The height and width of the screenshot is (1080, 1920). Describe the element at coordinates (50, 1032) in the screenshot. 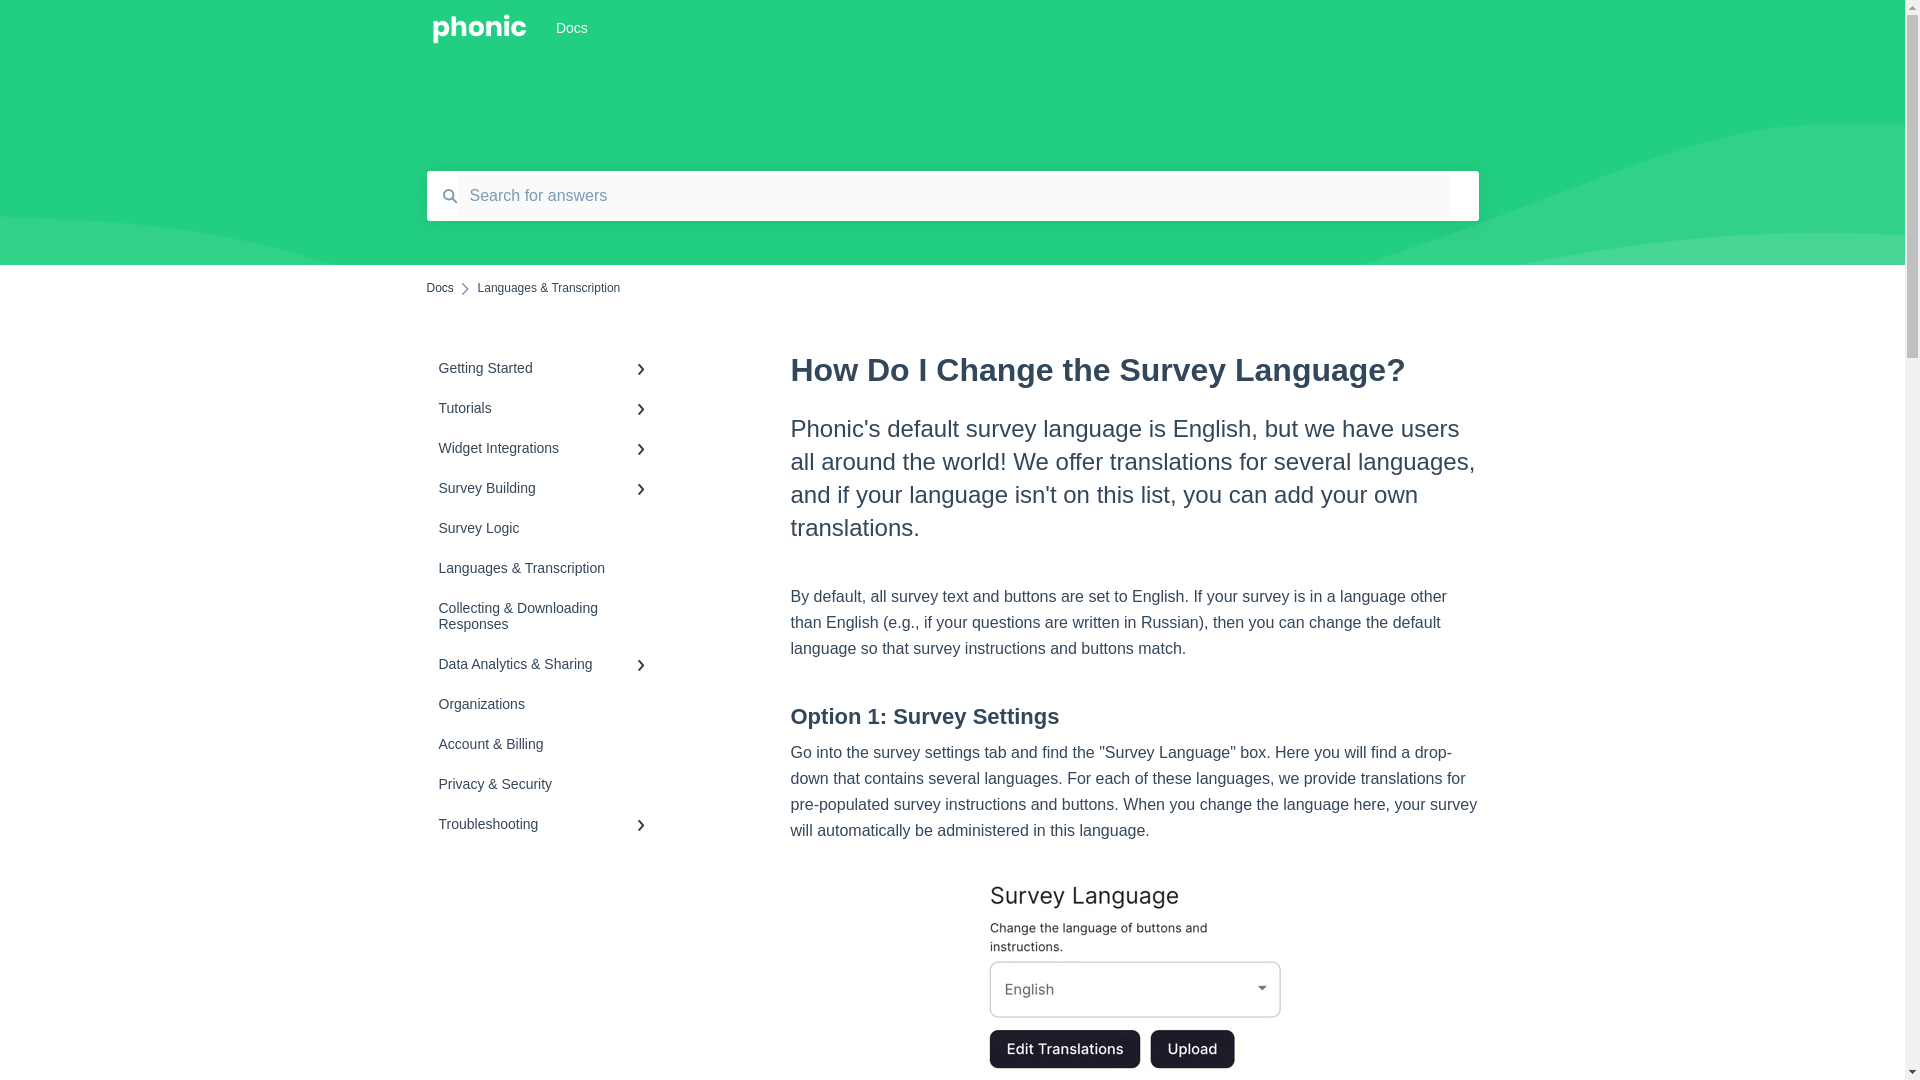

I see `Chat Widget` at that location.